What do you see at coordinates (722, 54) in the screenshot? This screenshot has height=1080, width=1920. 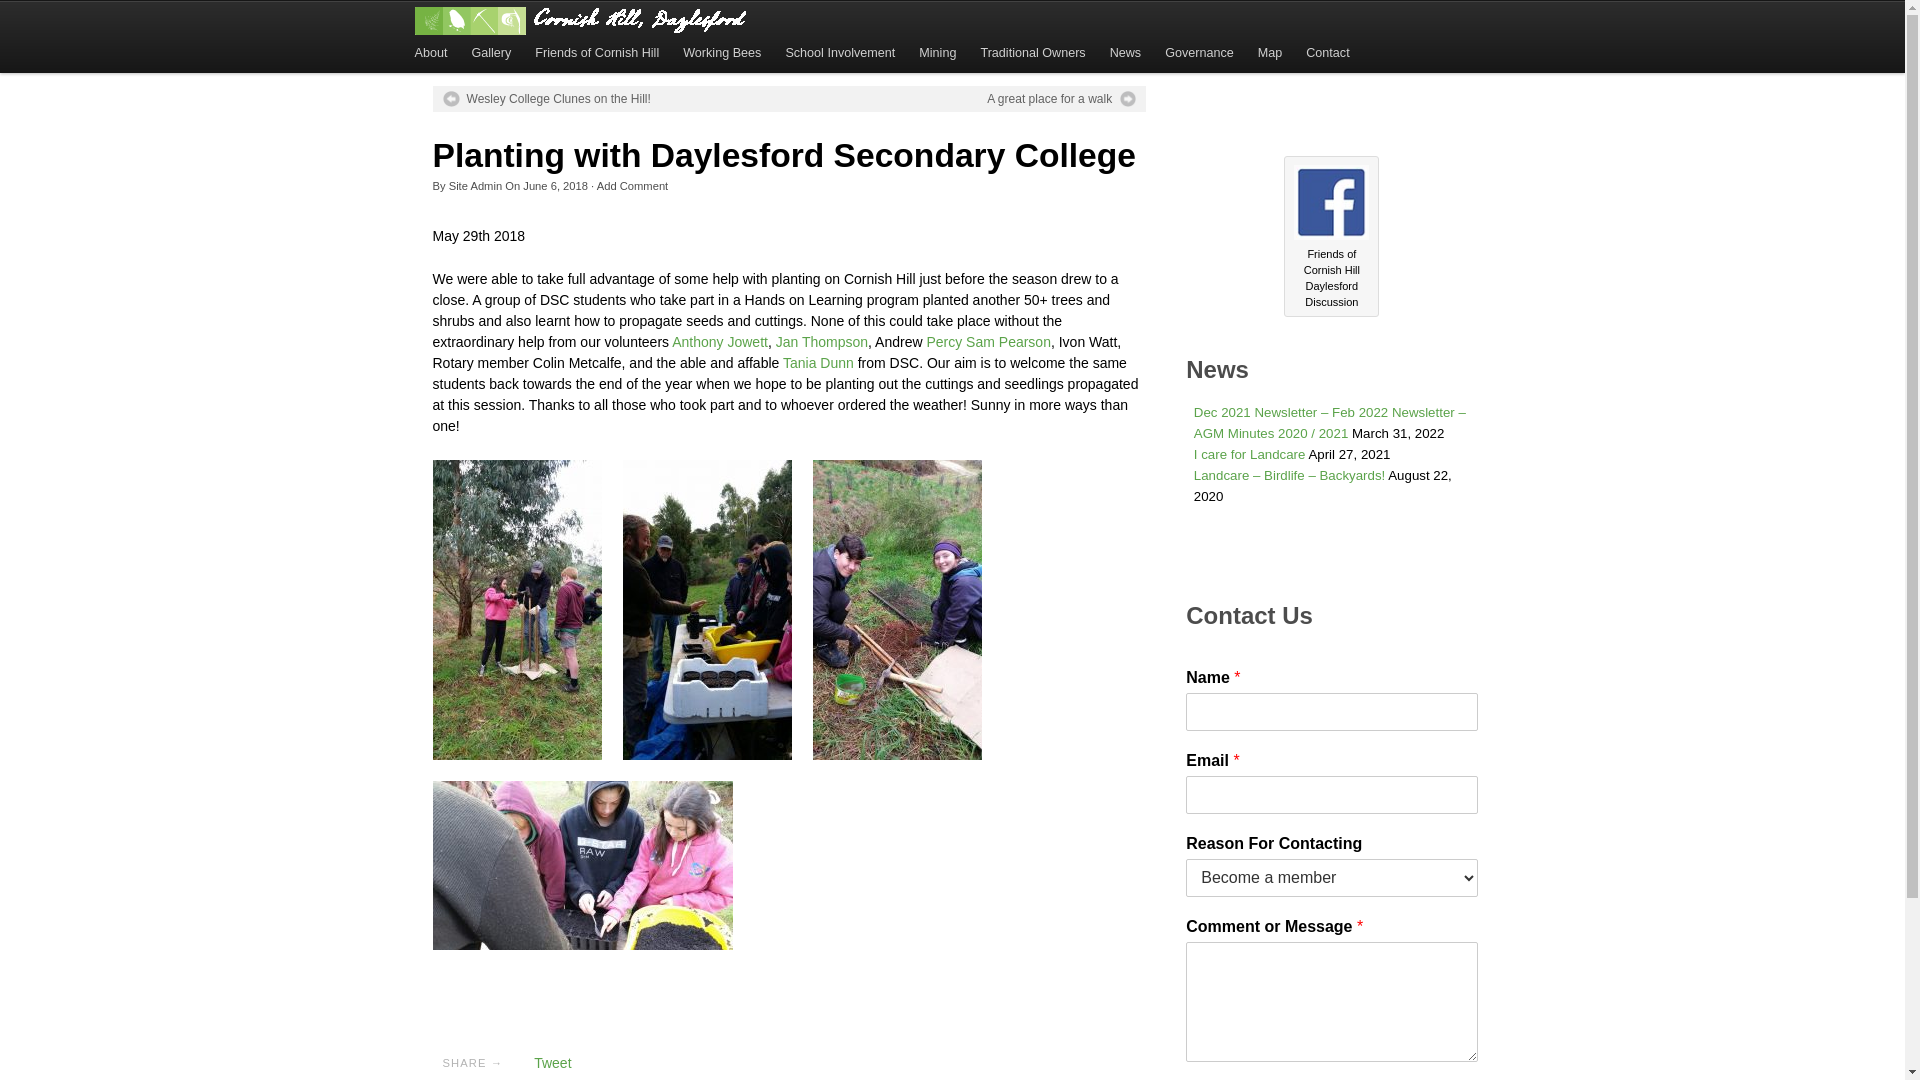 I see `Working Bees` at bounding box center [722, 54].